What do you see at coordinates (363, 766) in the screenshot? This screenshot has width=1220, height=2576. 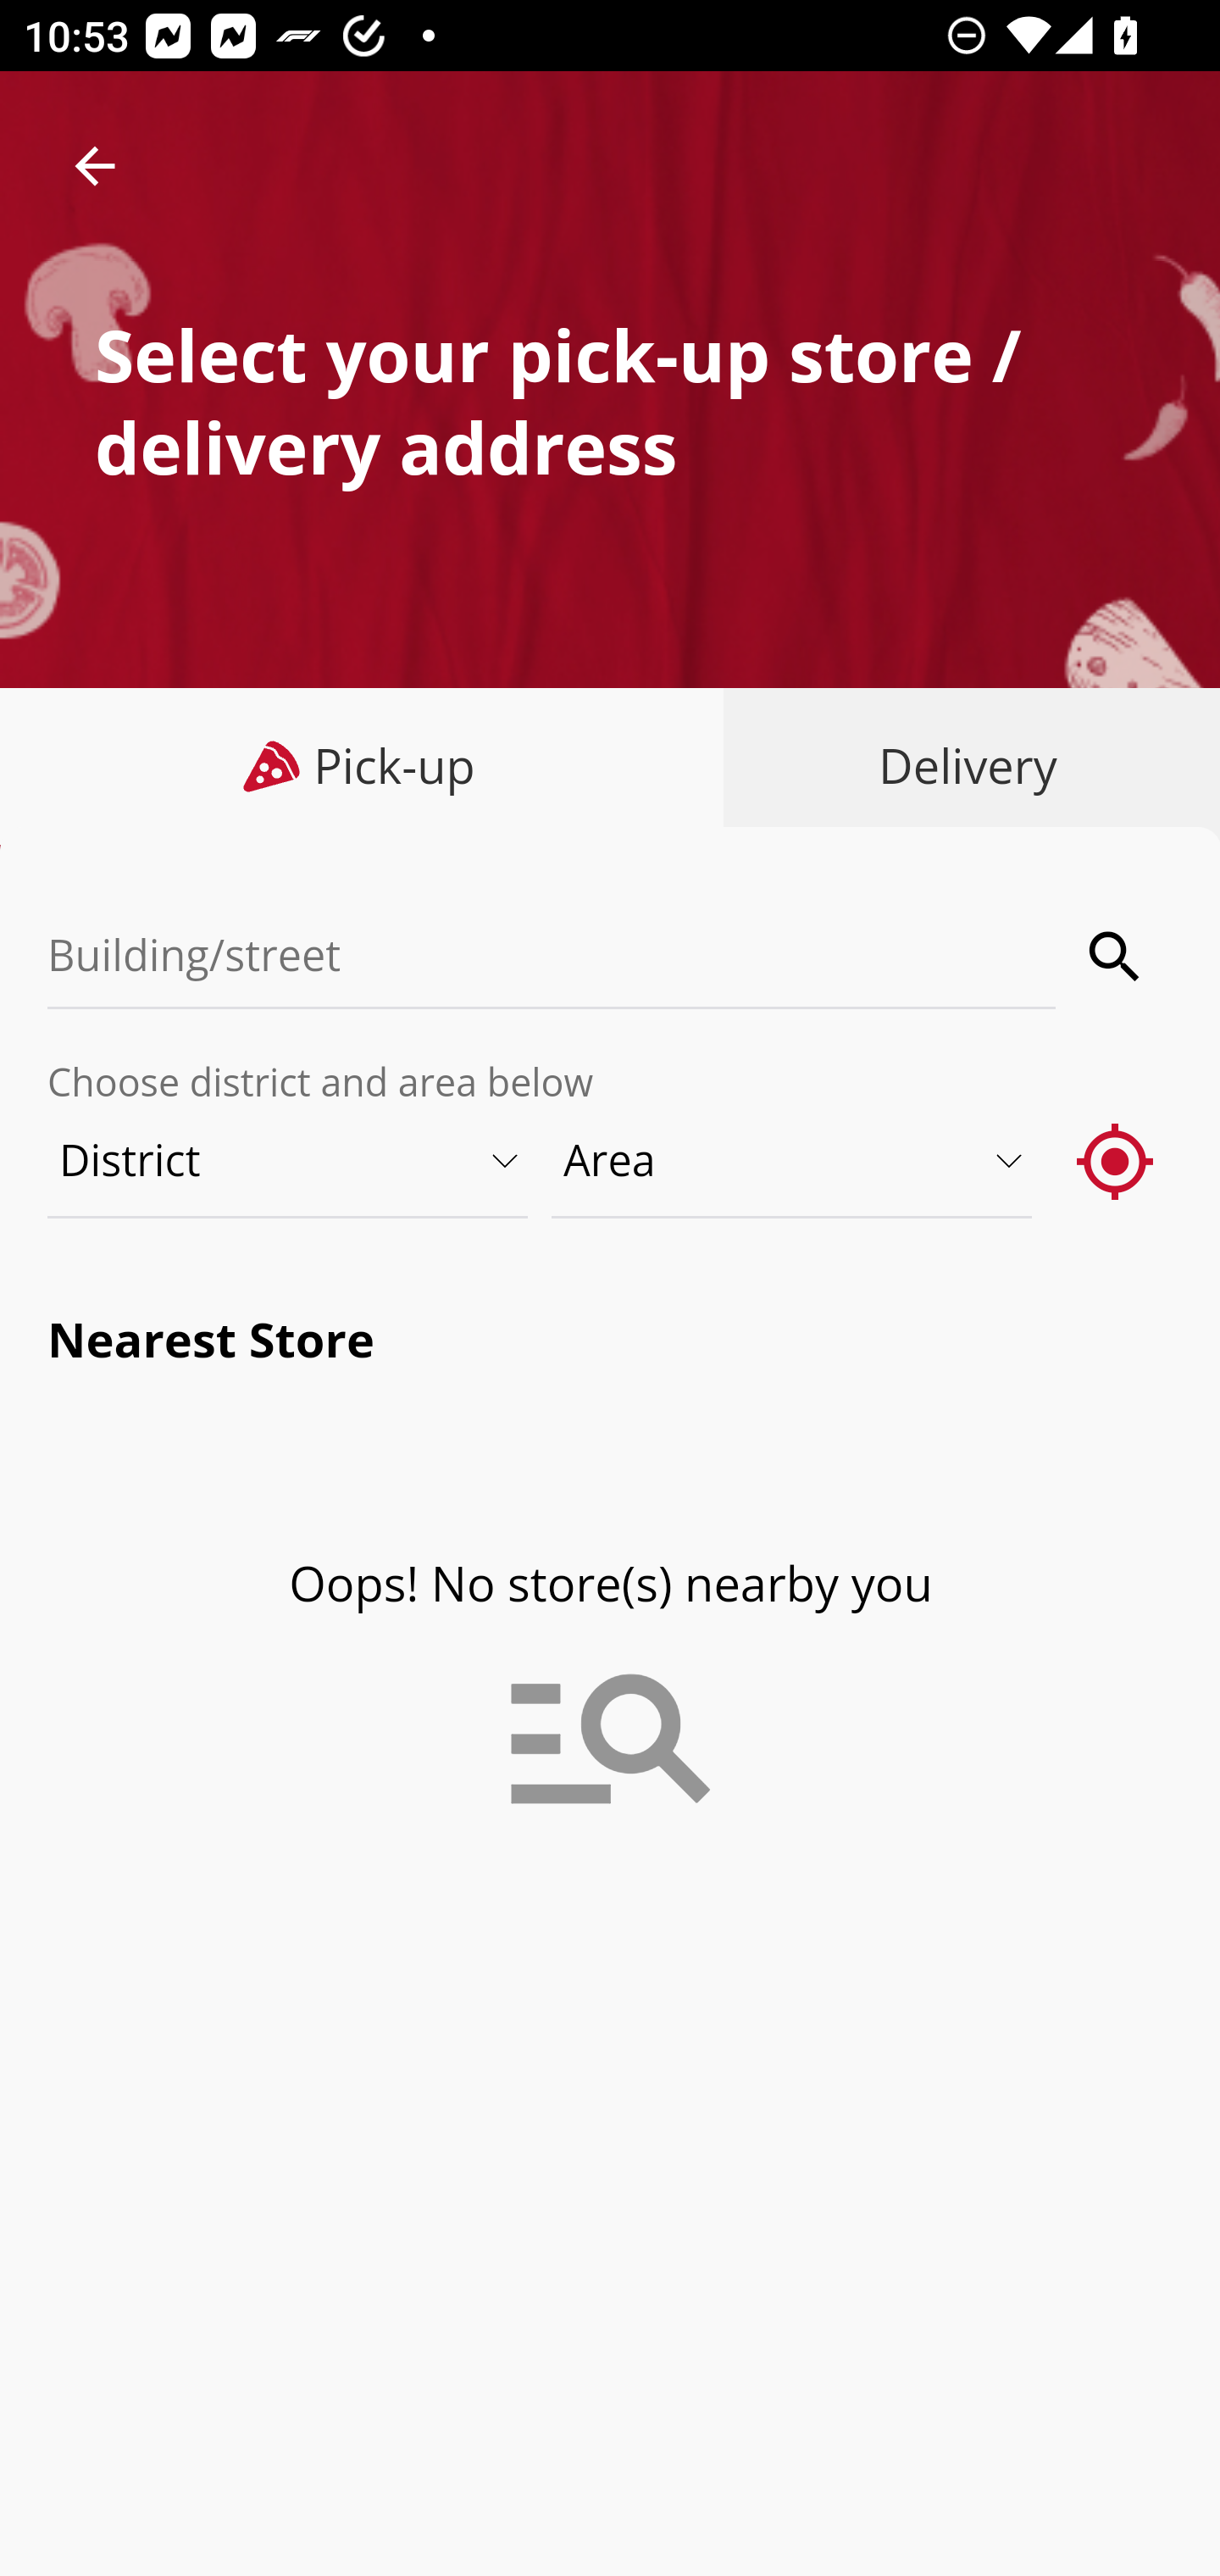 I see `Pick-up` at bounding box center [363, 766].